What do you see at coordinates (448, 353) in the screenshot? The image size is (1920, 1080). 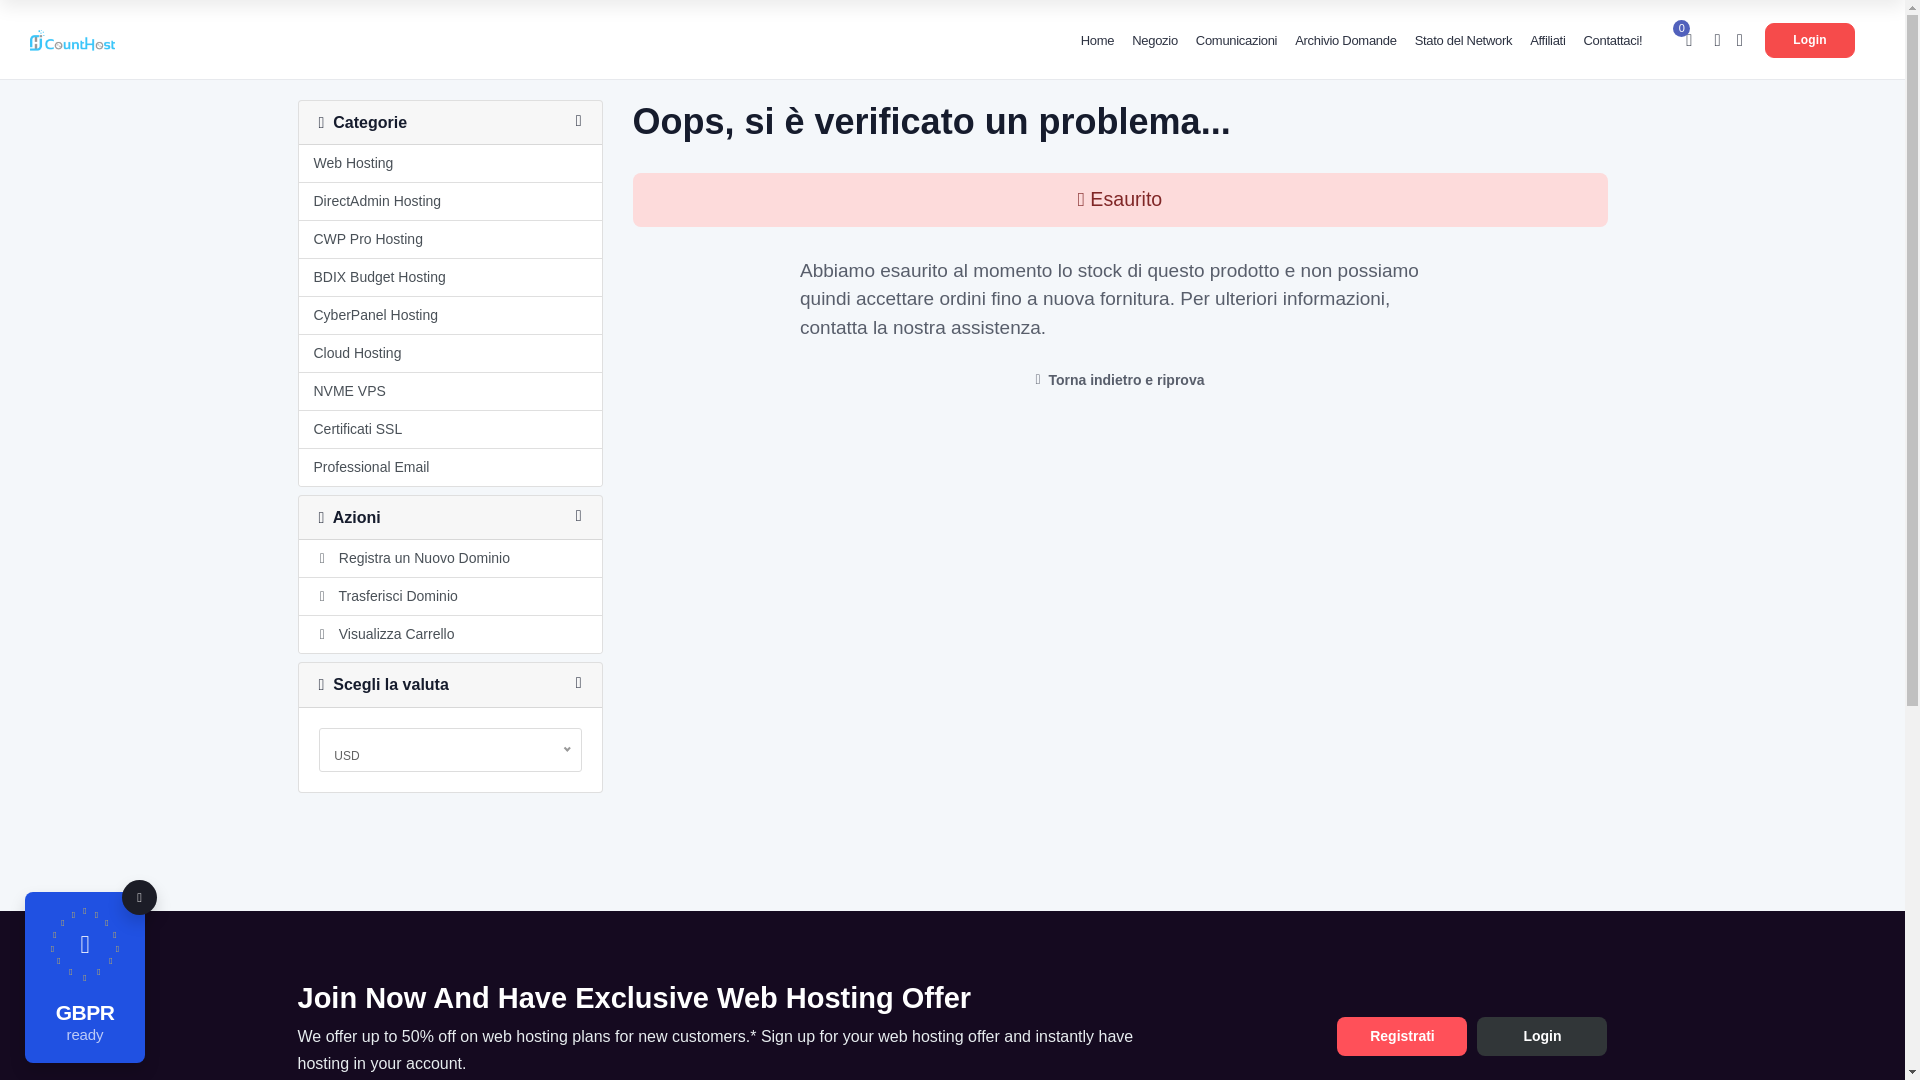 I see `Cloud Hosting` at bounding box center [448, 353].